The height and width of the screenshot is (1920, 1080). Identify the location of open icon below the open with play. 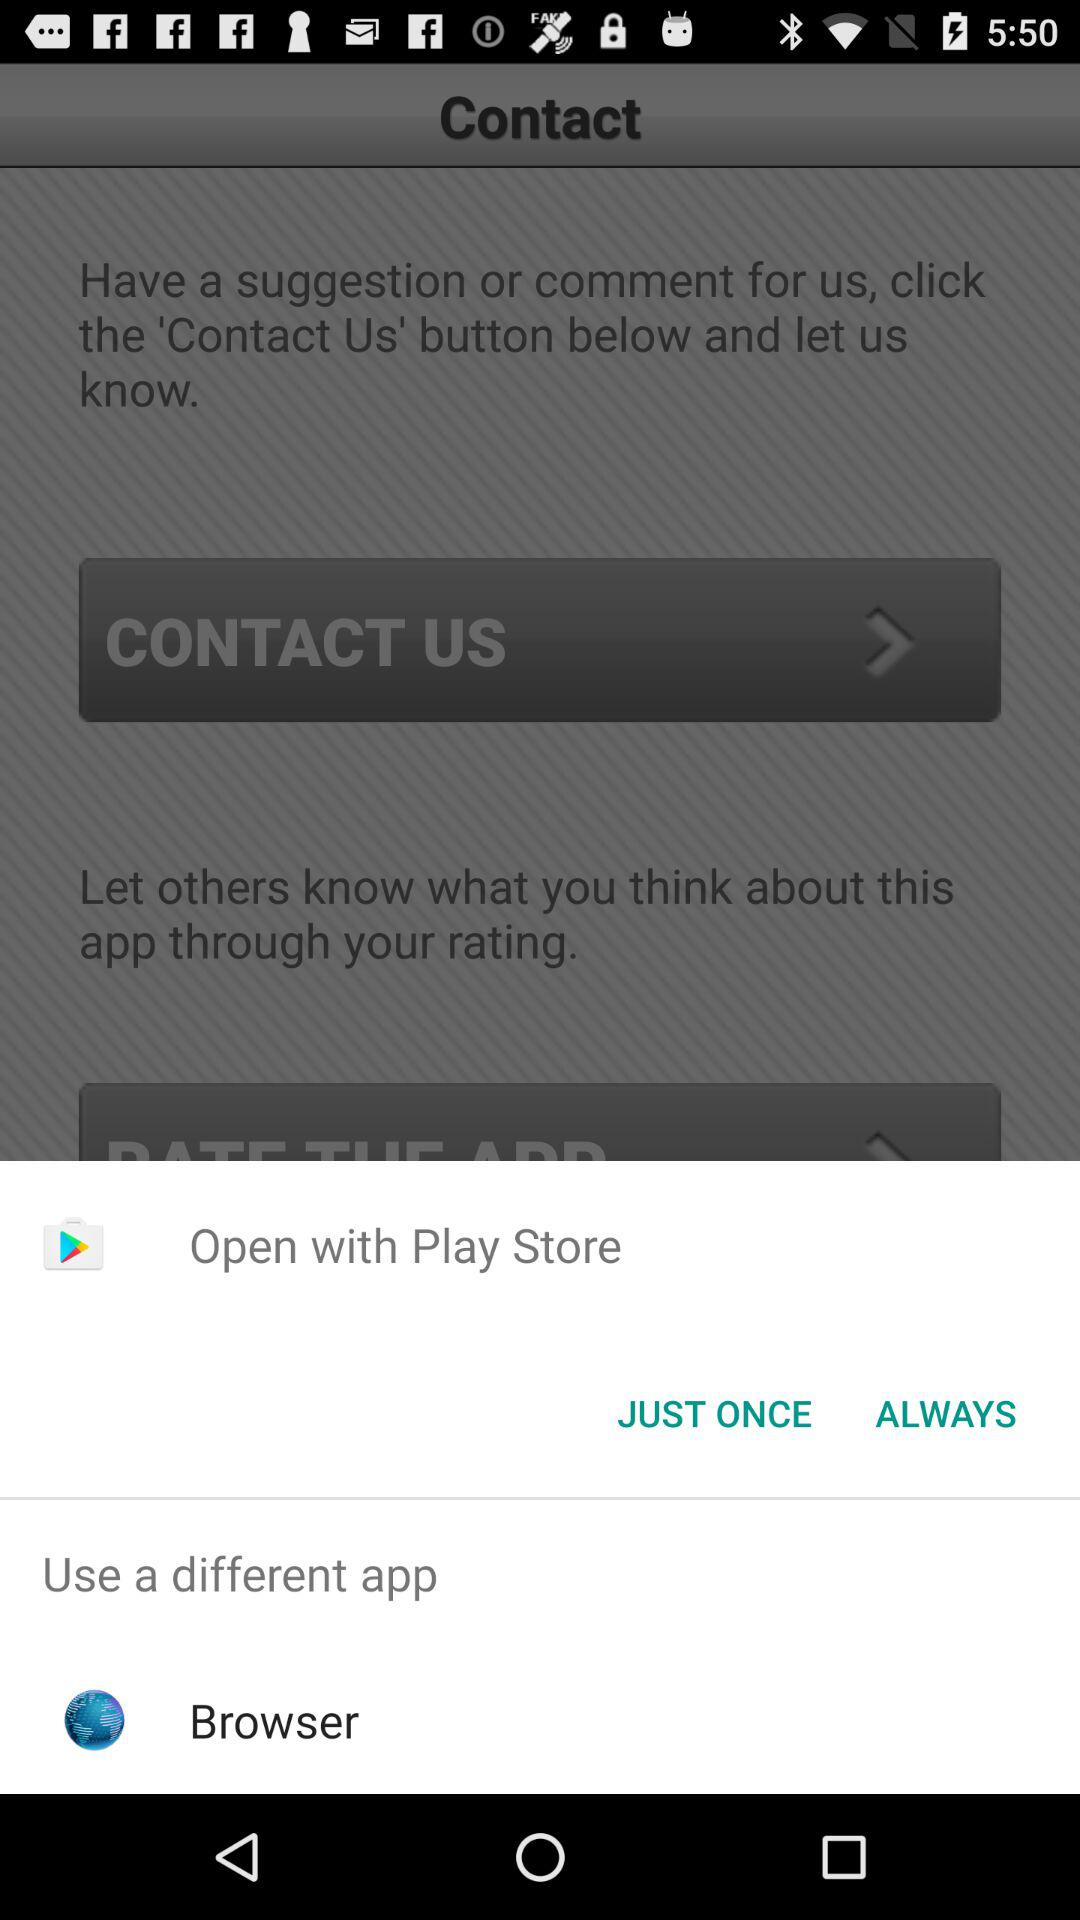
(946, 1413).